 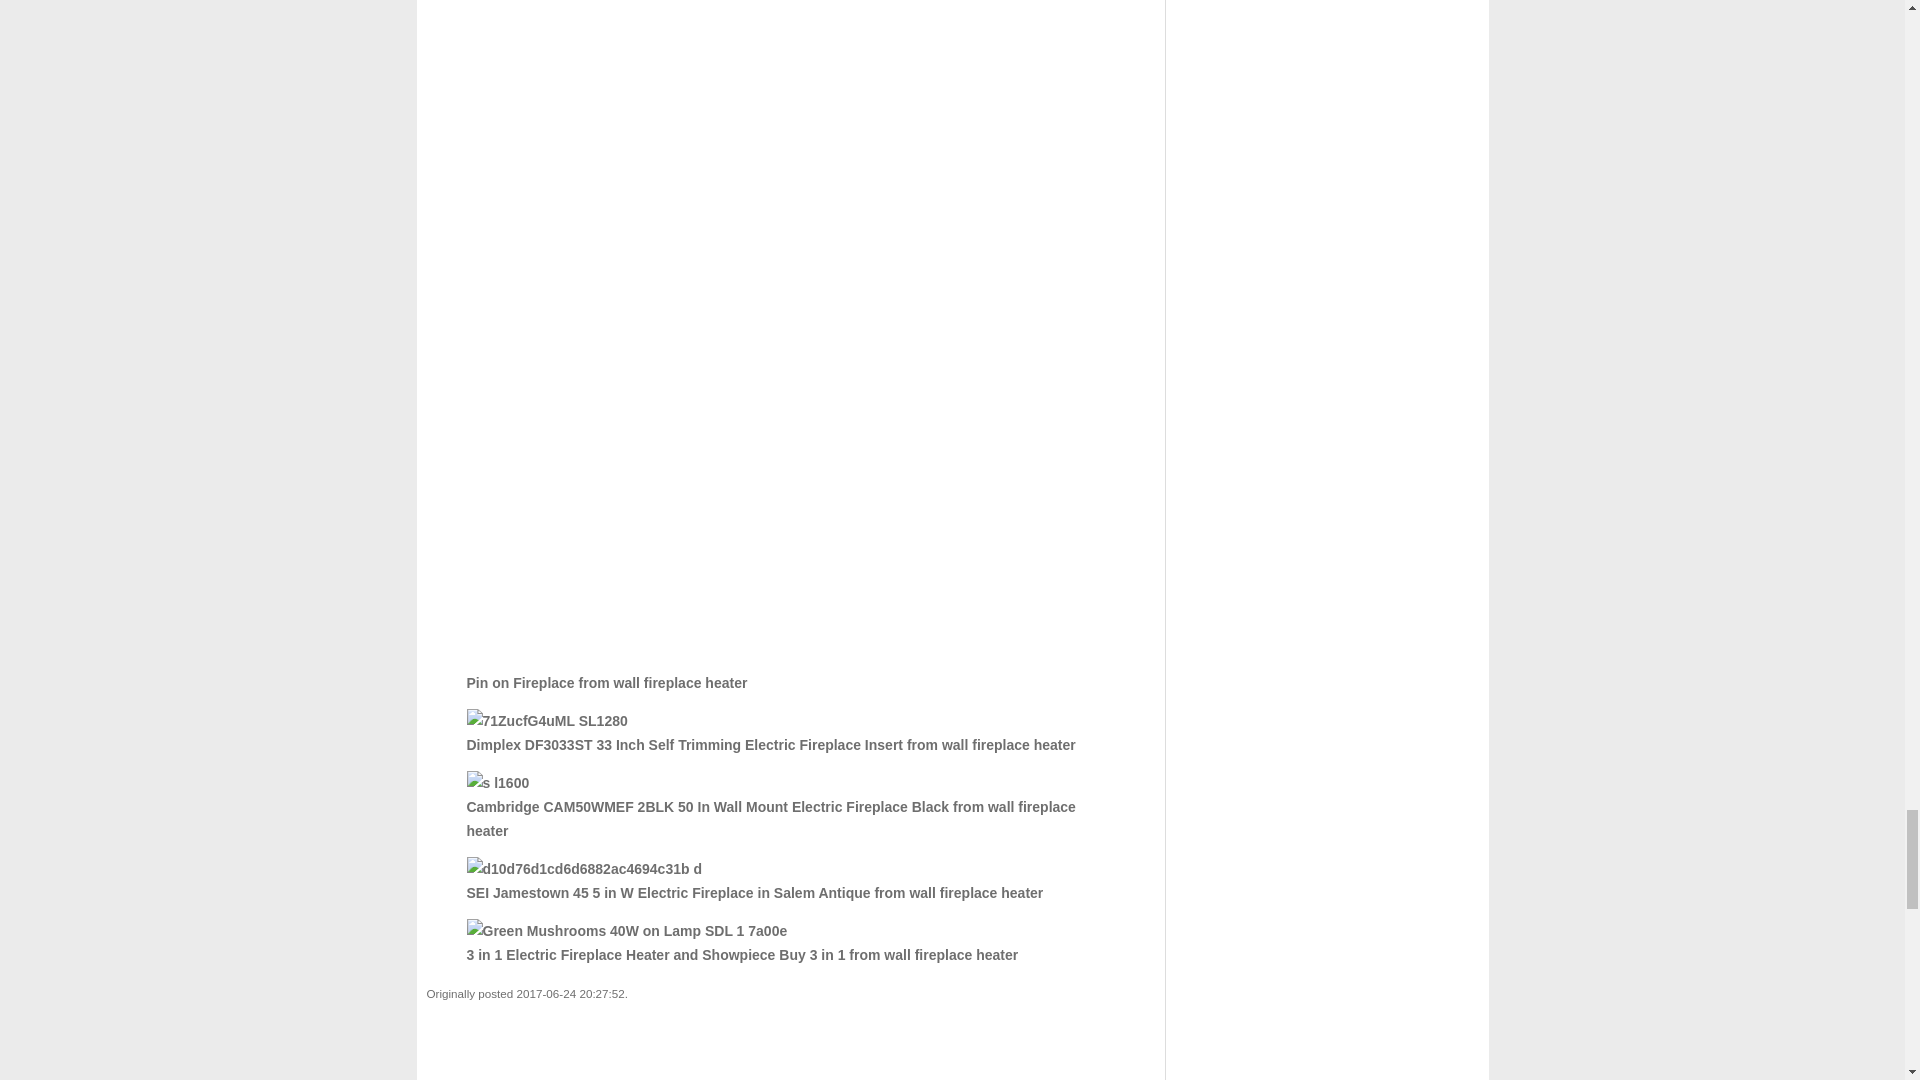 I want to click on 3 in 1 Electric Fireplace Heater and Showpiece Buy 3 in 1, so click(x=626, y=930).